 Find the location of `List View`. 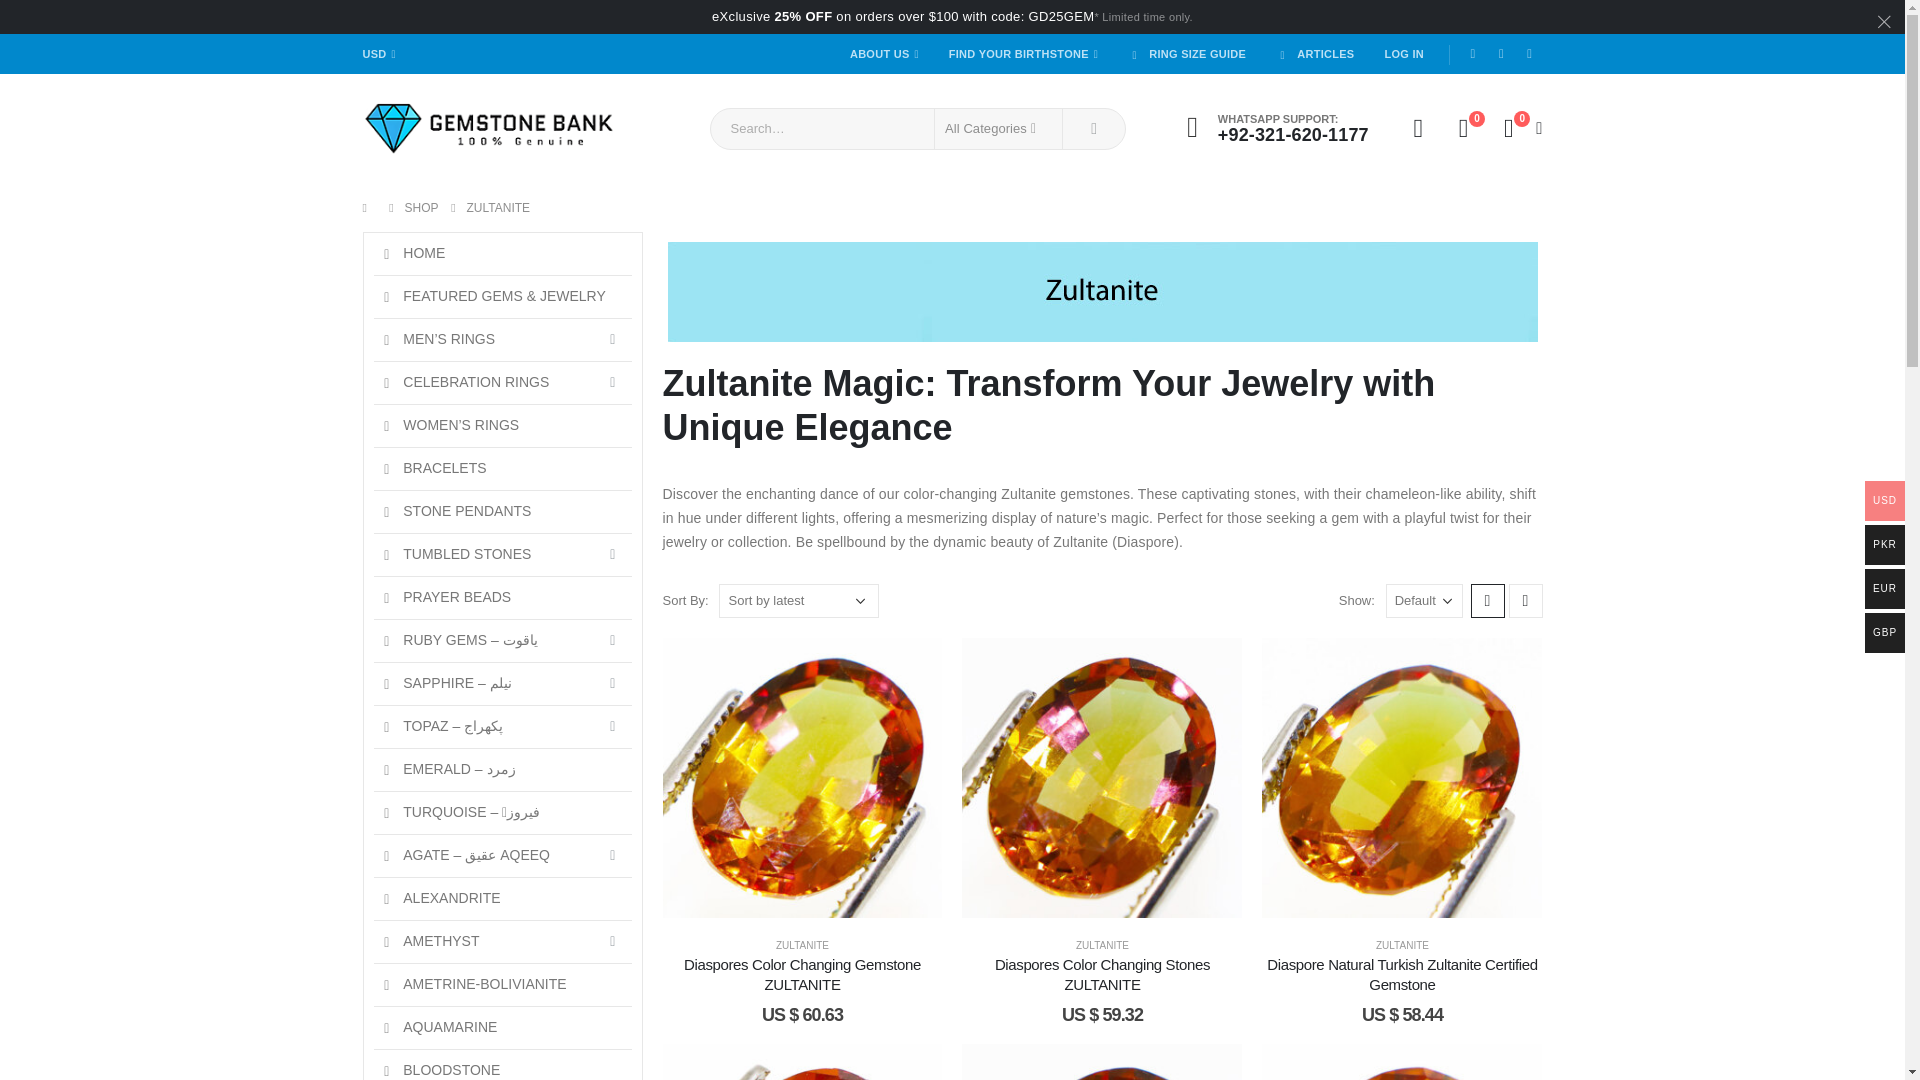

List View is located at coordinates (1524, 600).